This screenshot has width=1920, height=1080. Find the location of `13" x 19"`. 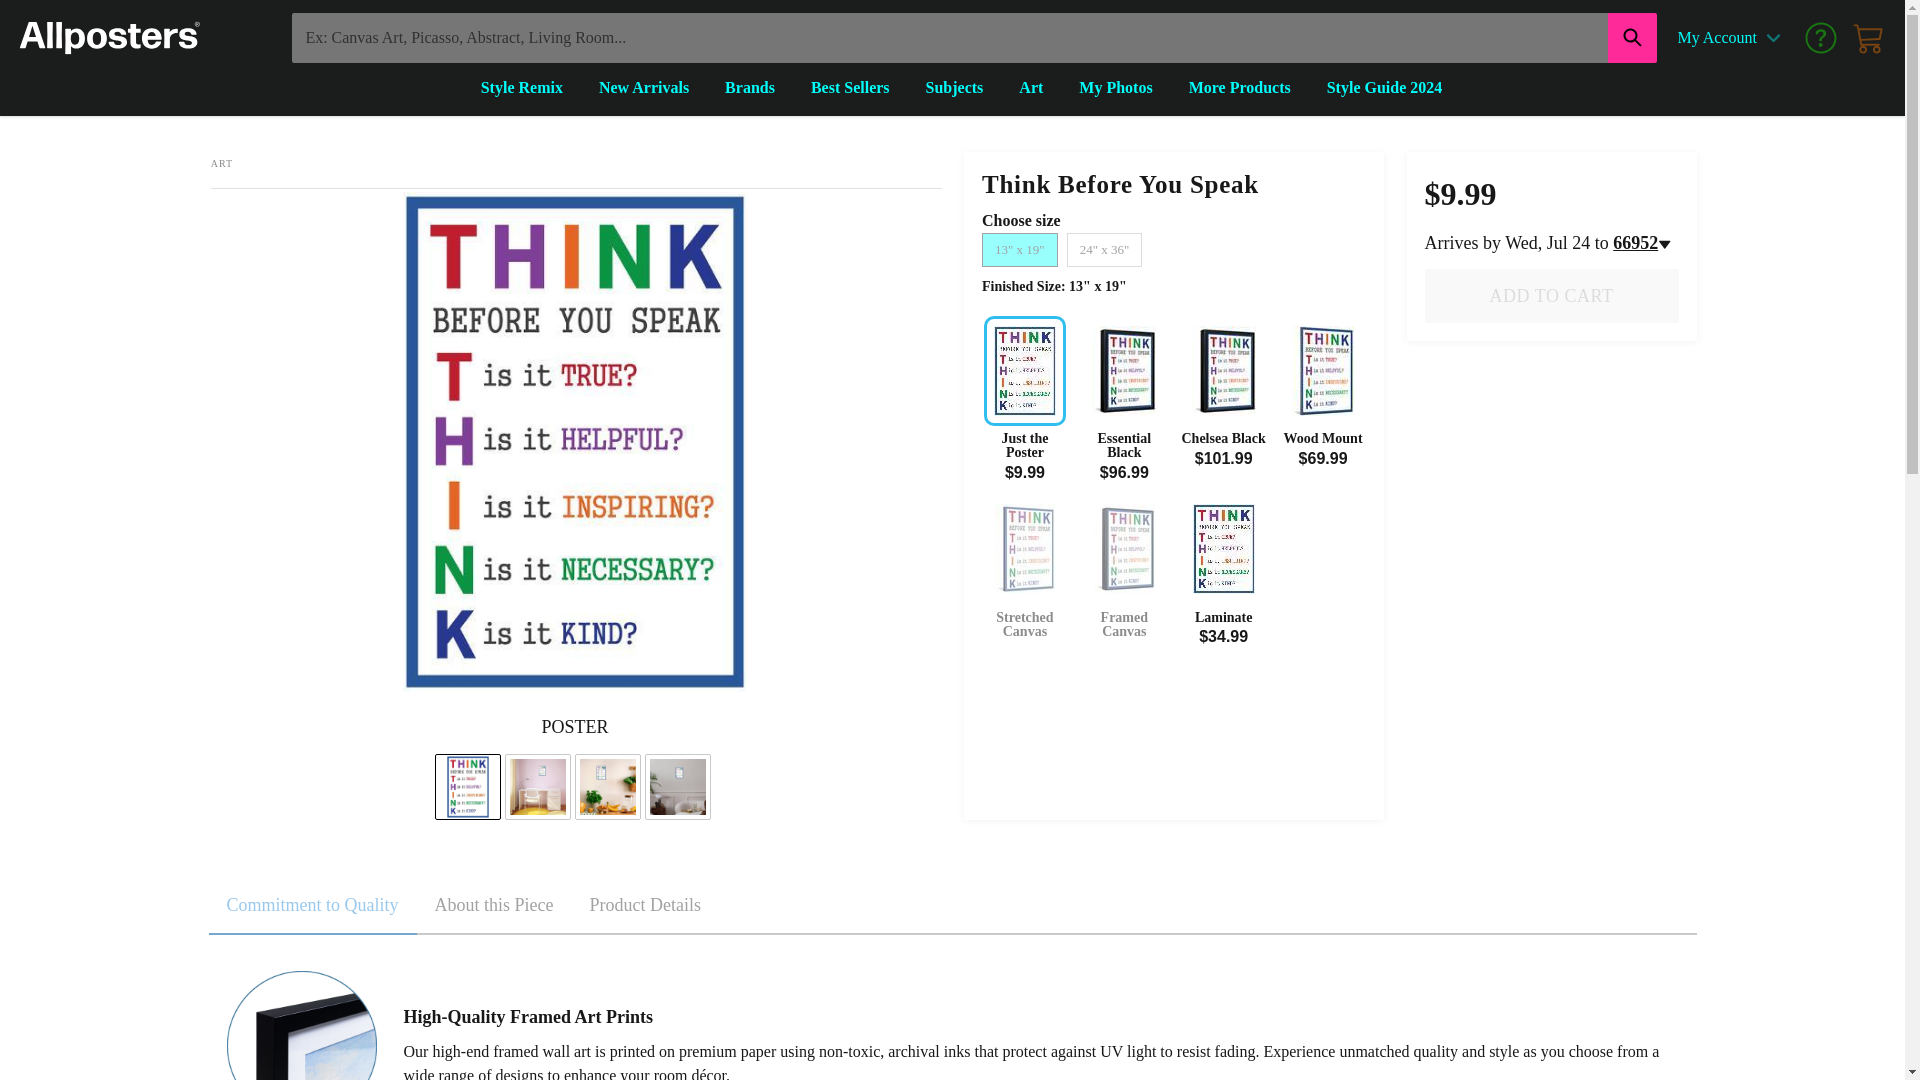

13" x 19" is located at coordinates (1019, 250).